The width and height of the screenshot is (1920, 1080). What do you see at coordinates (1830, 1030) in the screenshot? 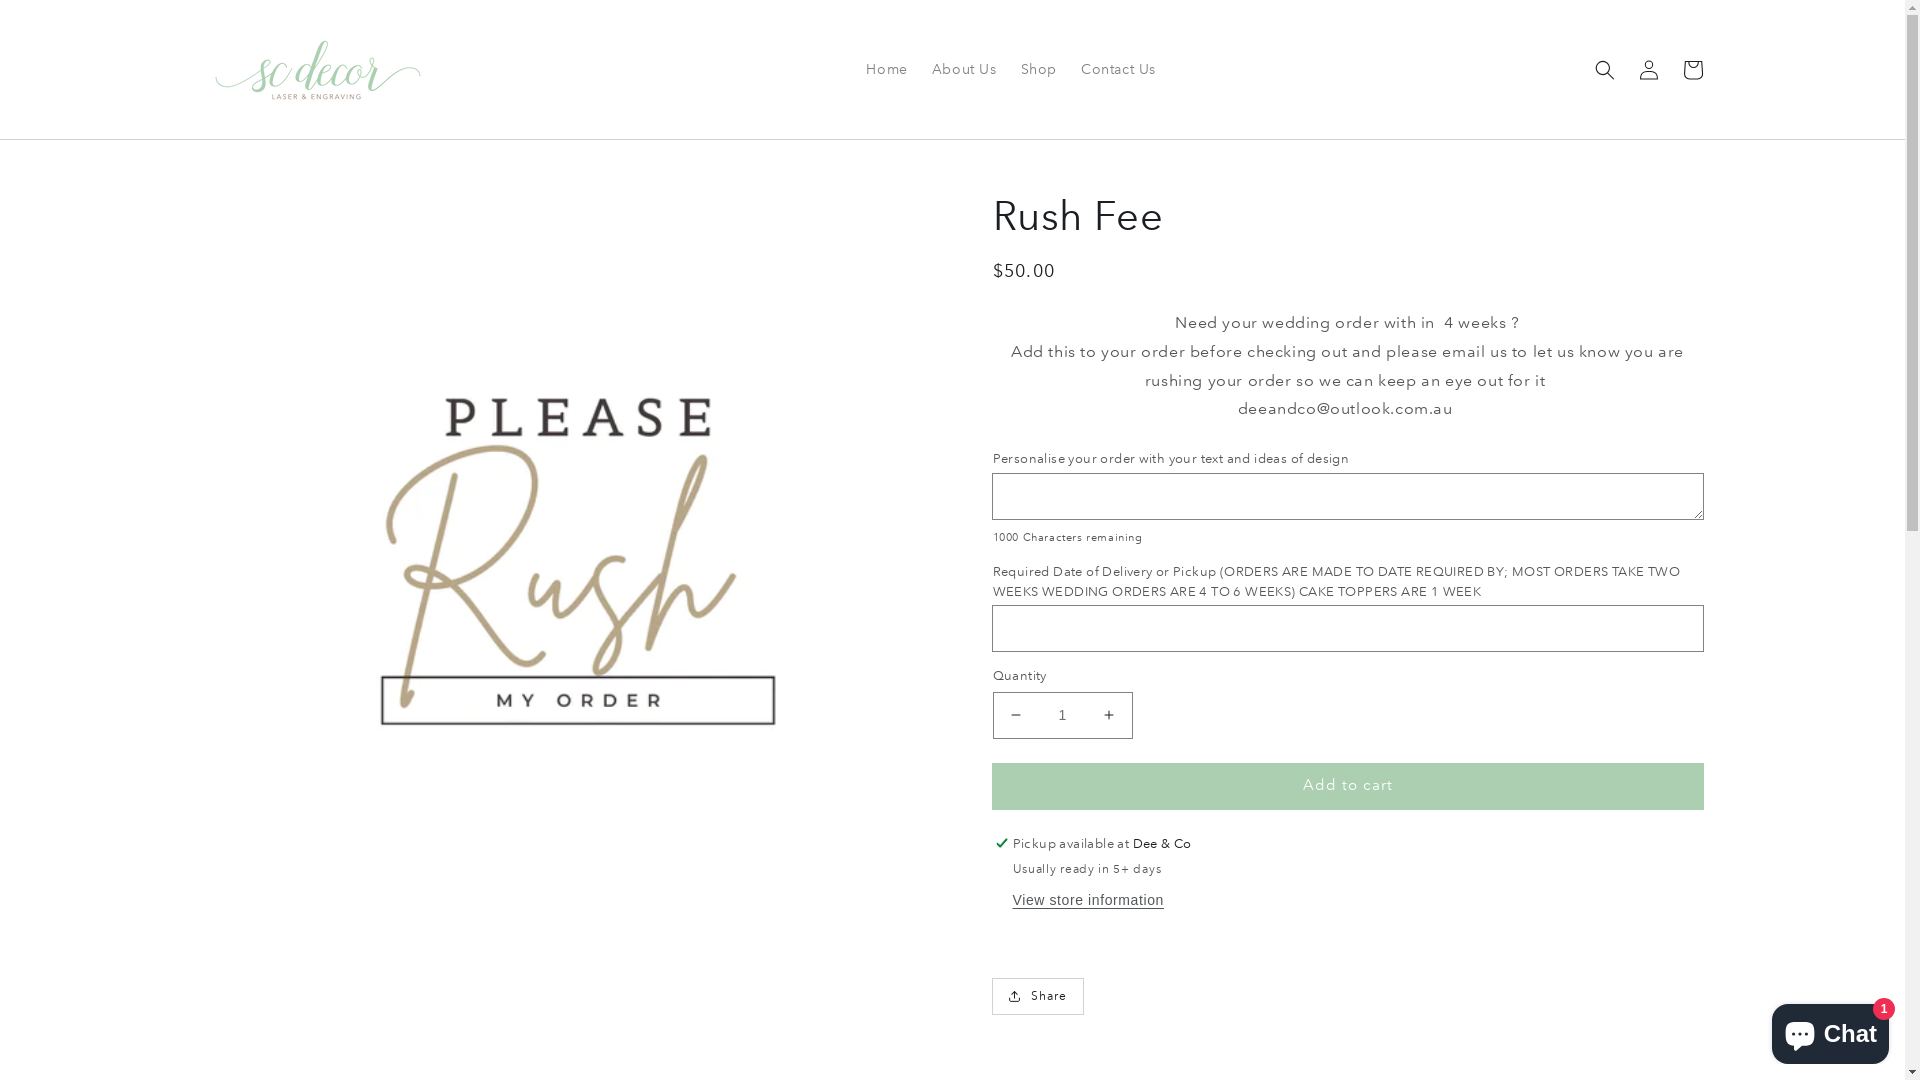
I see `Shopify online store chat` at bounding box center [1830, 1030].